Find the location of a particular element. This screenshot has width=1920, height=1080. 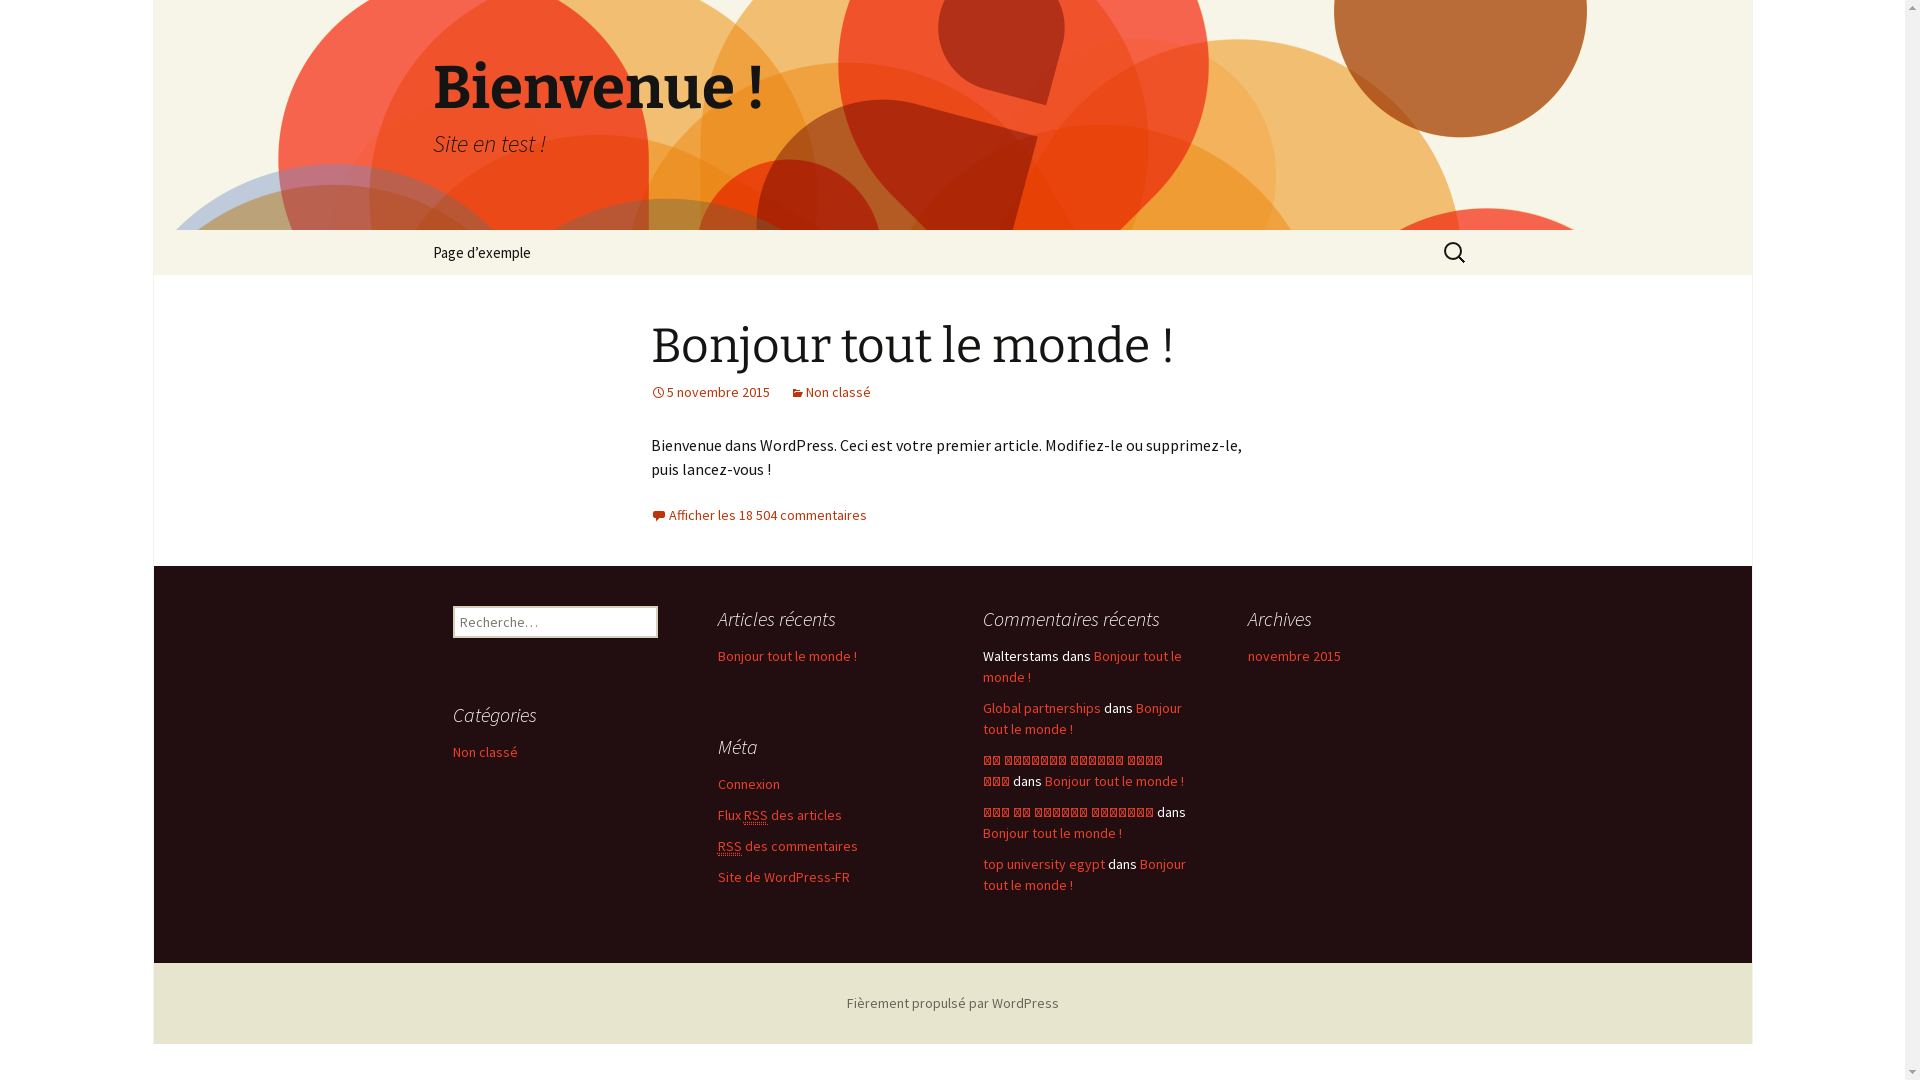

Bonjour tout le monde ! is located at coordinates (912, 346).